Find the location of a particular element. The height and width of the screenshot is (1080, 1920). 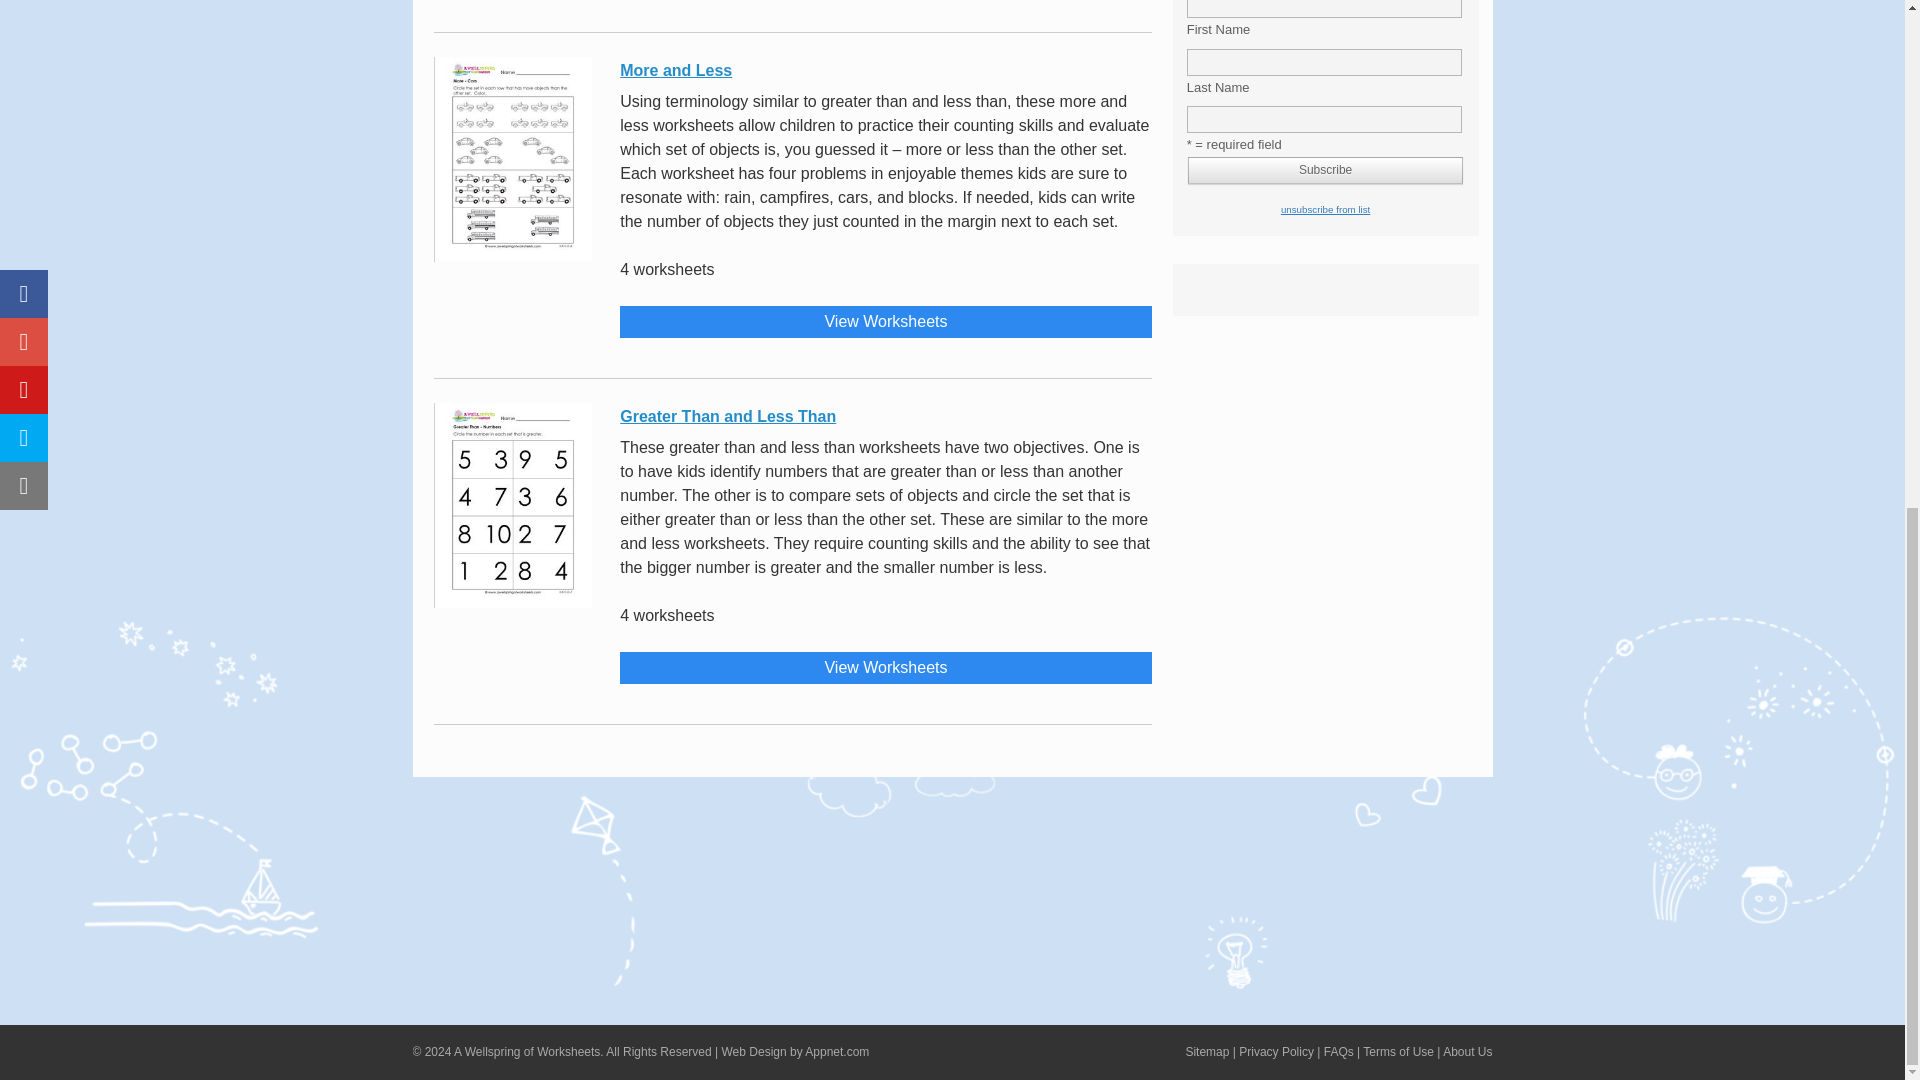

FAQs is located at coordinates (1338, 1052).